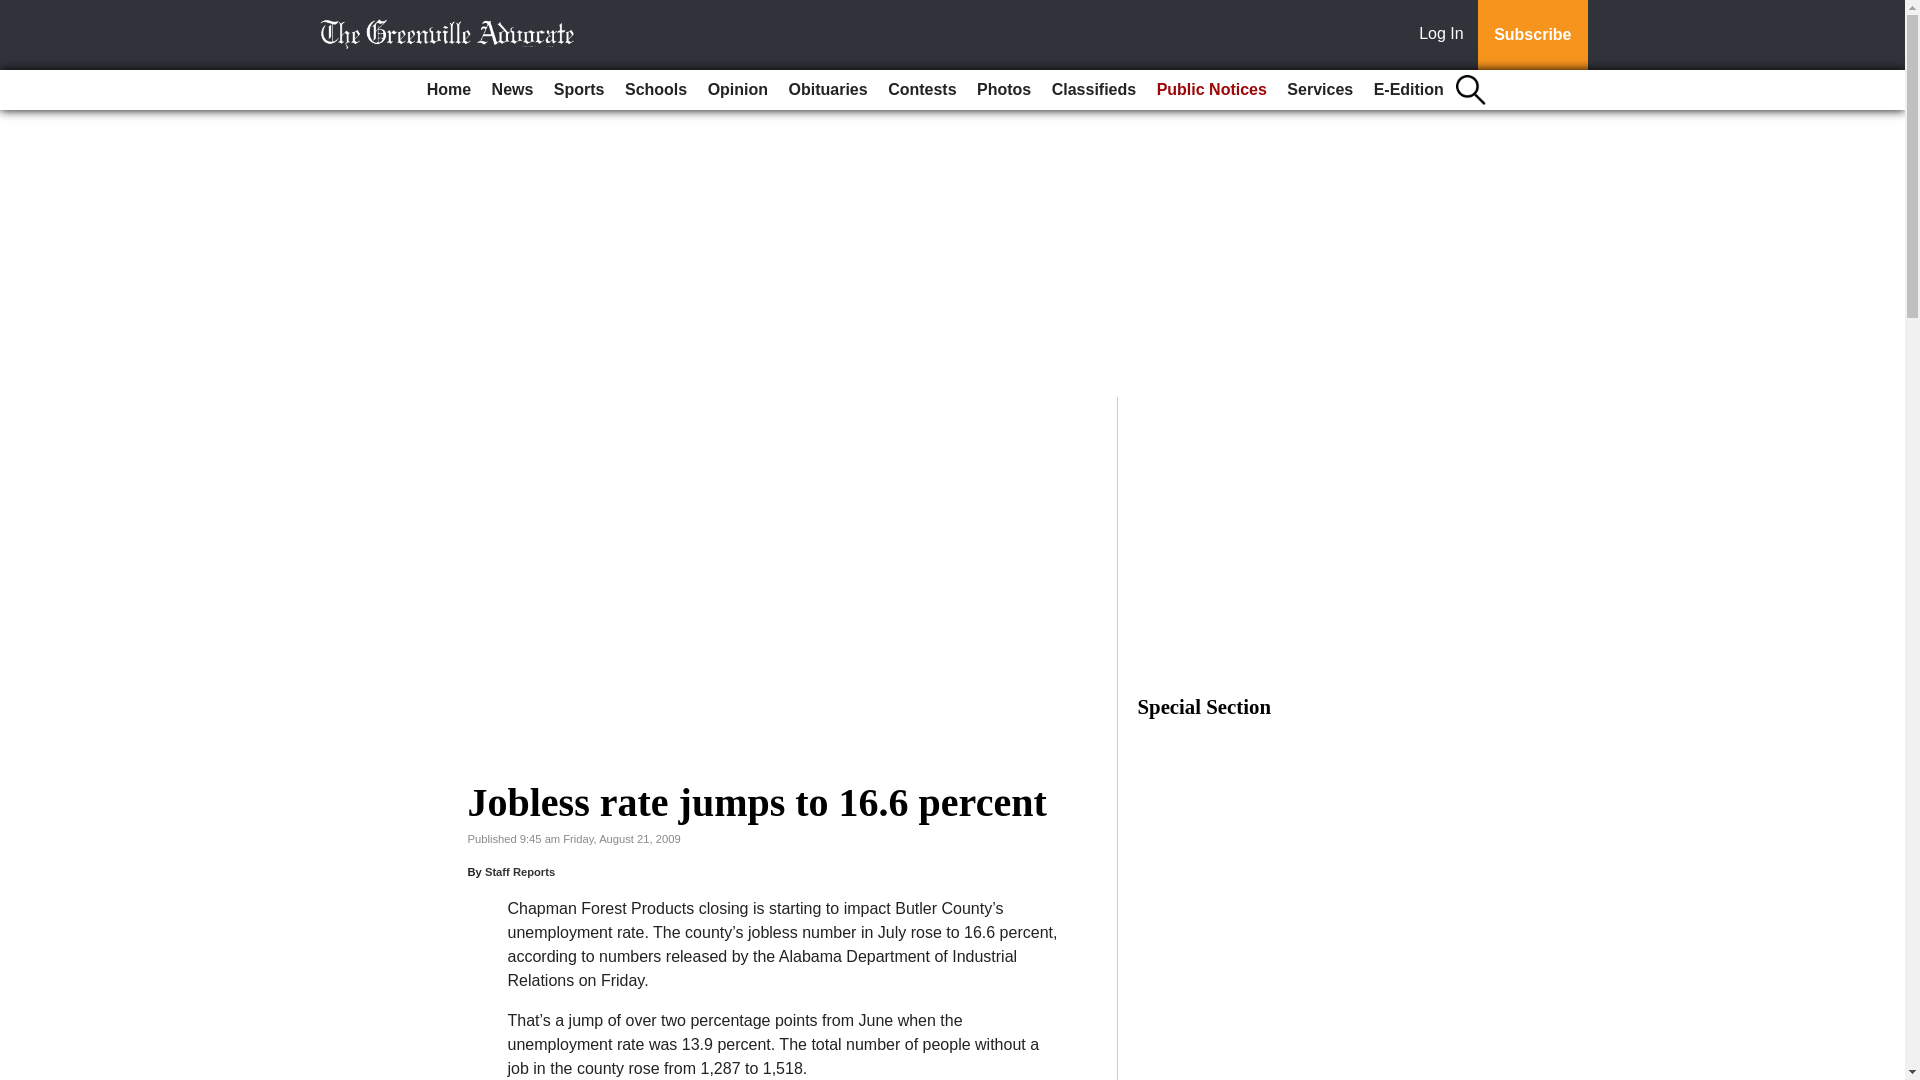  I want to click on Opinion, so click(738, 90).